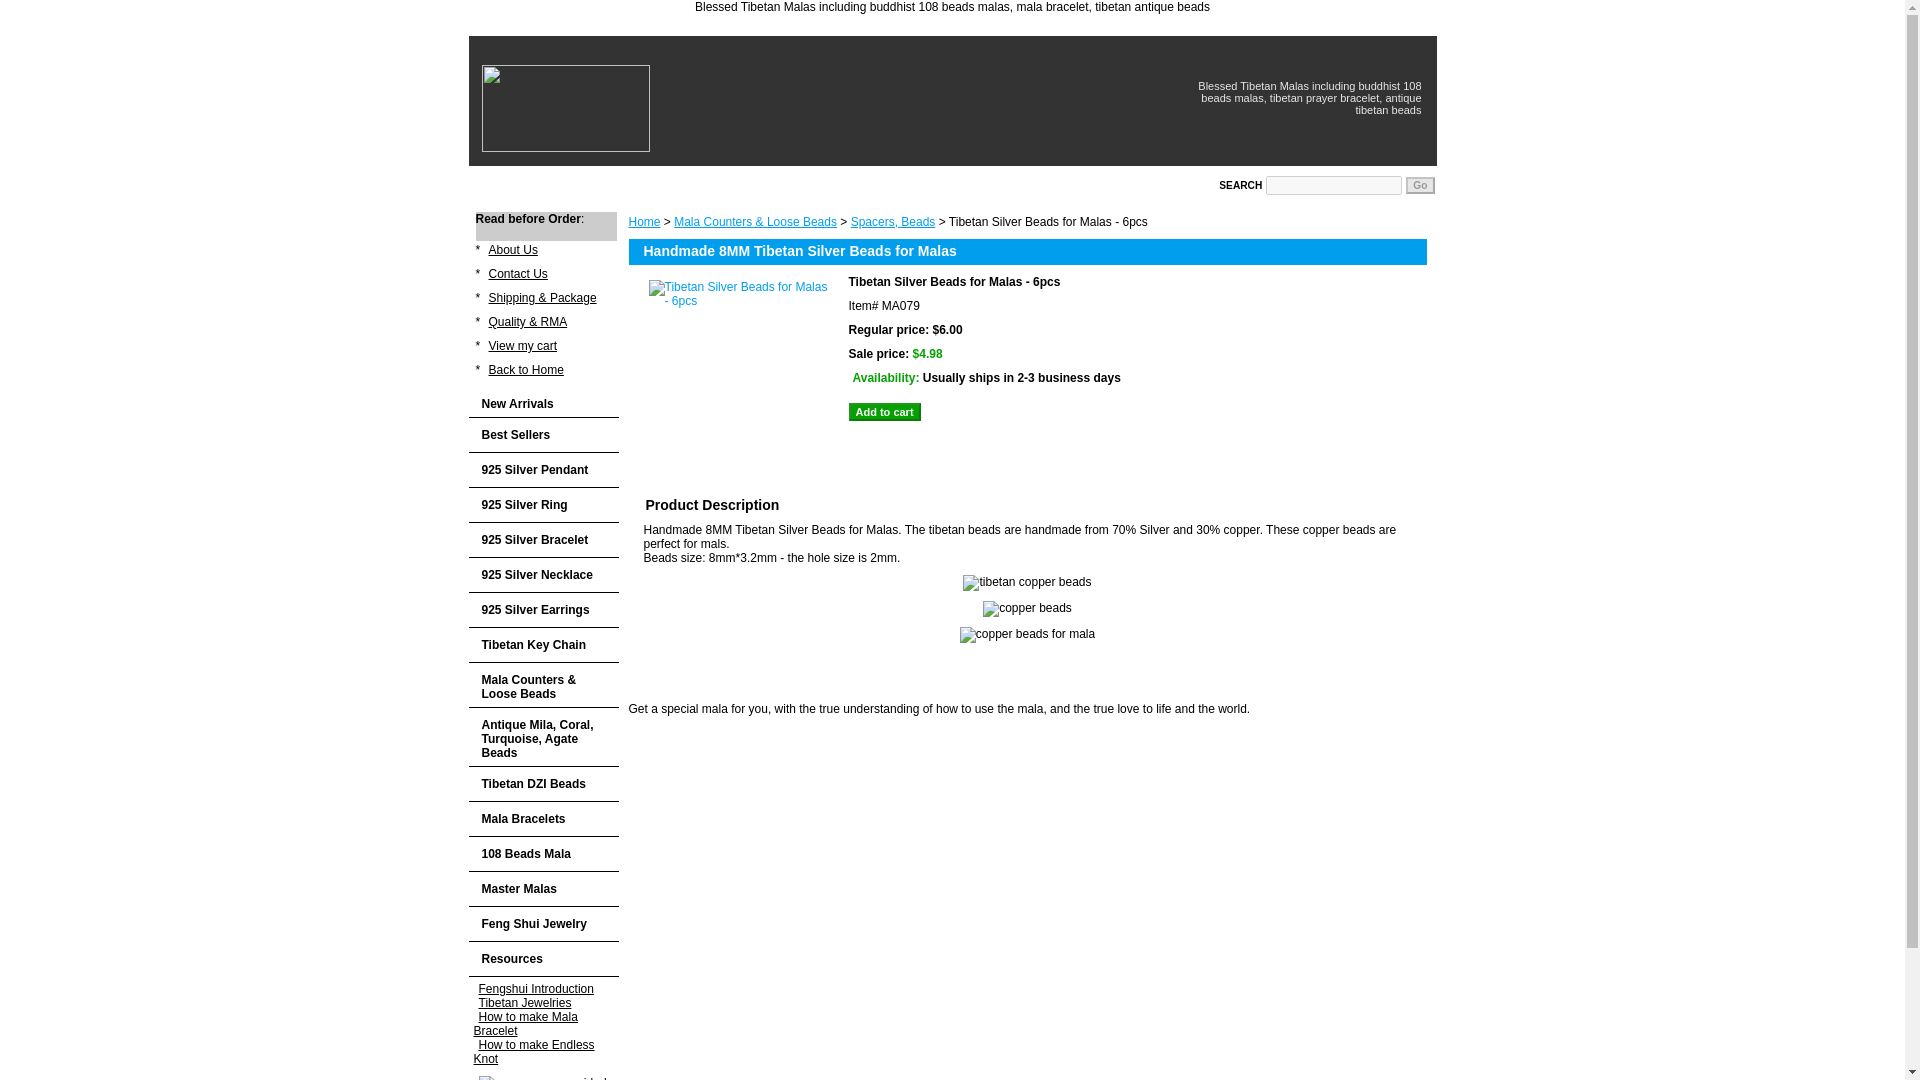 Image resolution: width=1920 pixels, height=1080 pixels. What do you see at coordinates (543, 505) in the screenshot?
I see `925 Silver Ring` at bounding box center [543, 505].